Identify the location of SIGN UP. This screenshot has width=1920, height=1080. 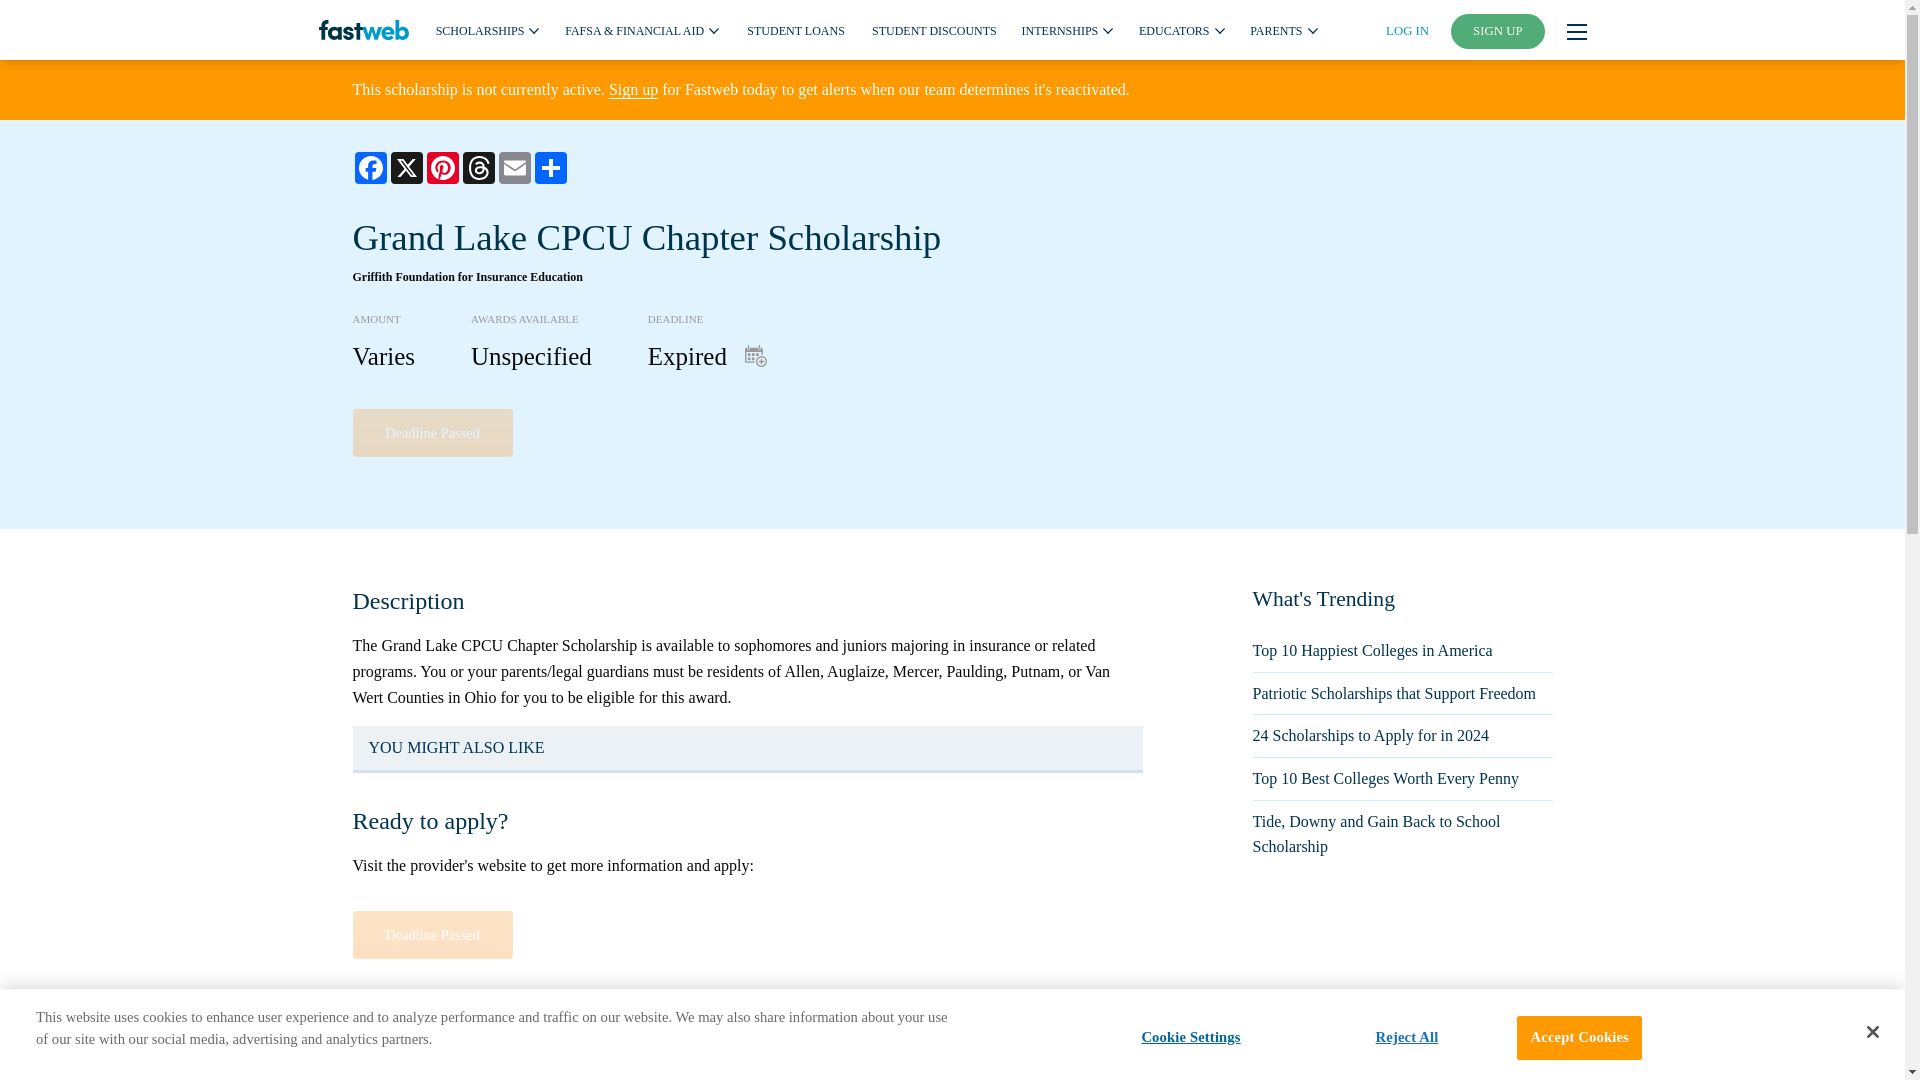
(1498, 31).